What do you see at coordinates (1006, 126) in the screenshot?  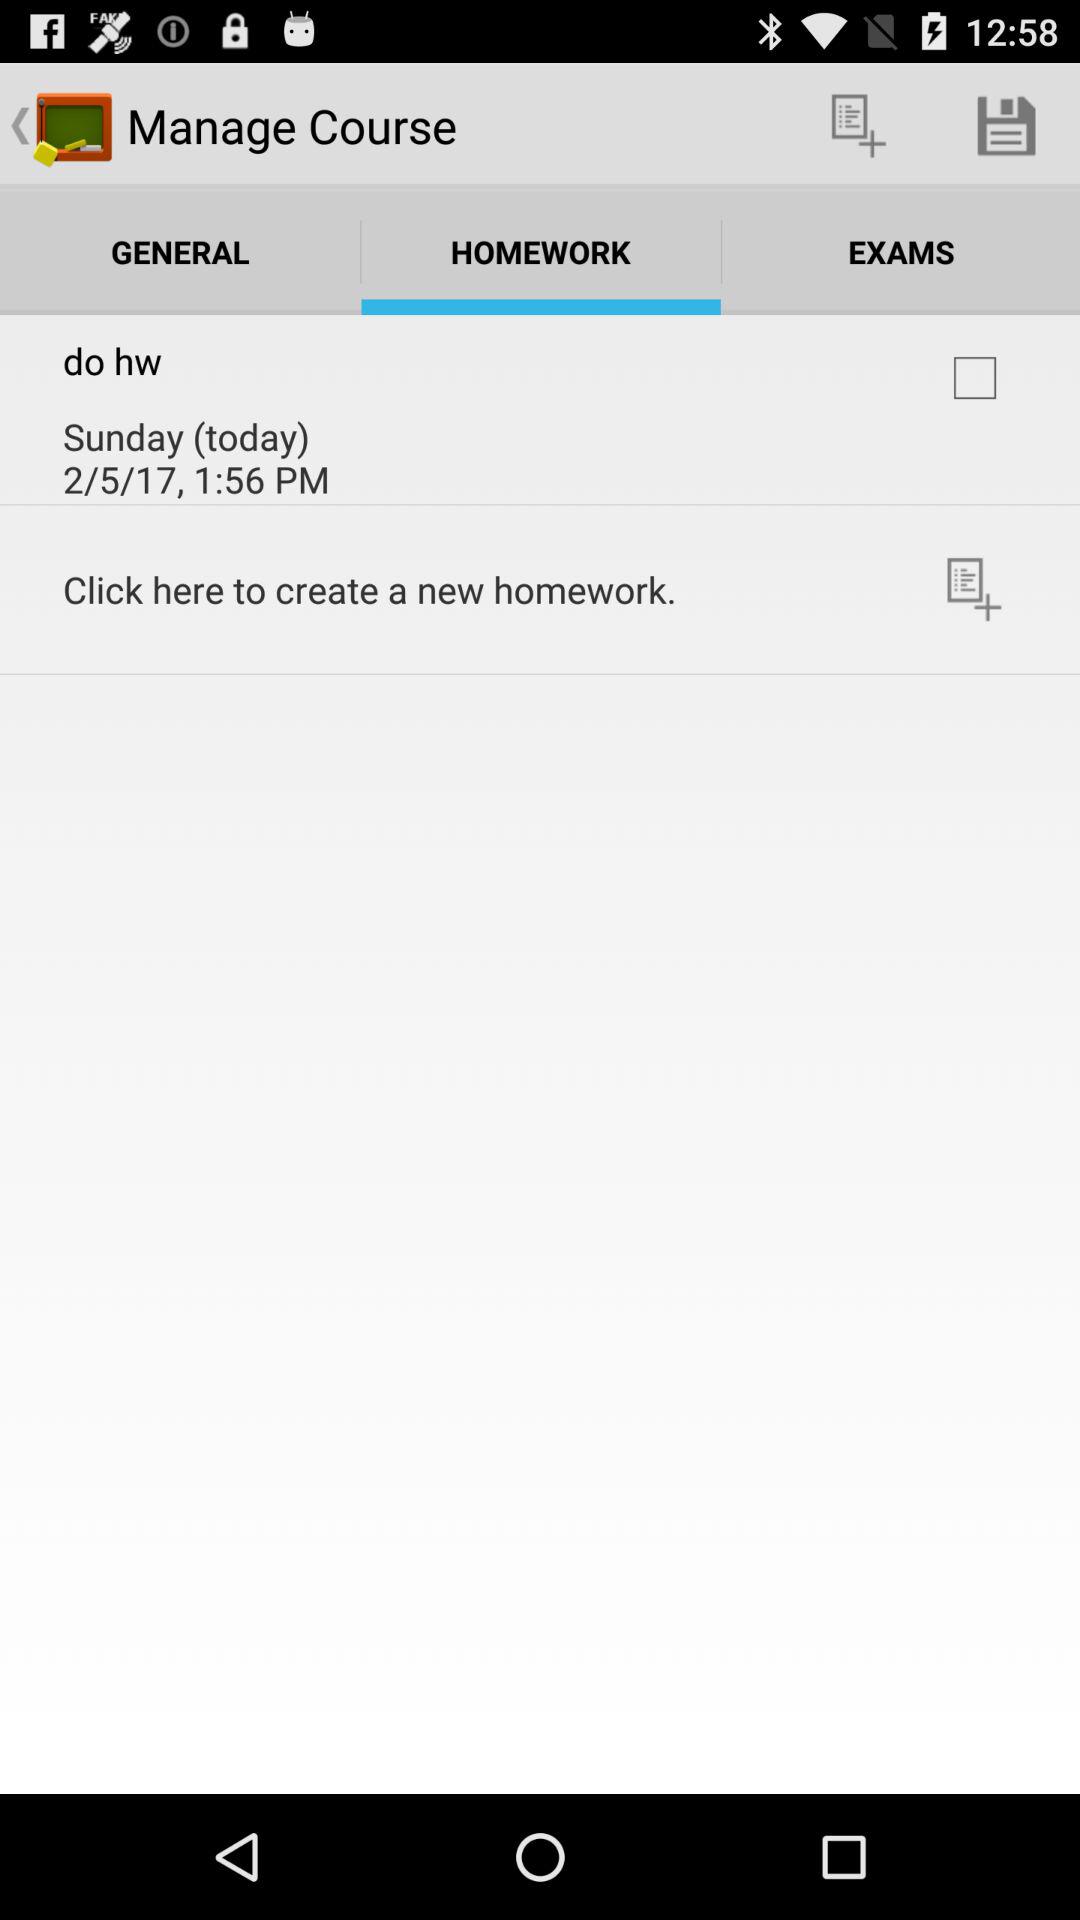 I see `press icon above the exams` at bounding box center [1006, 126].